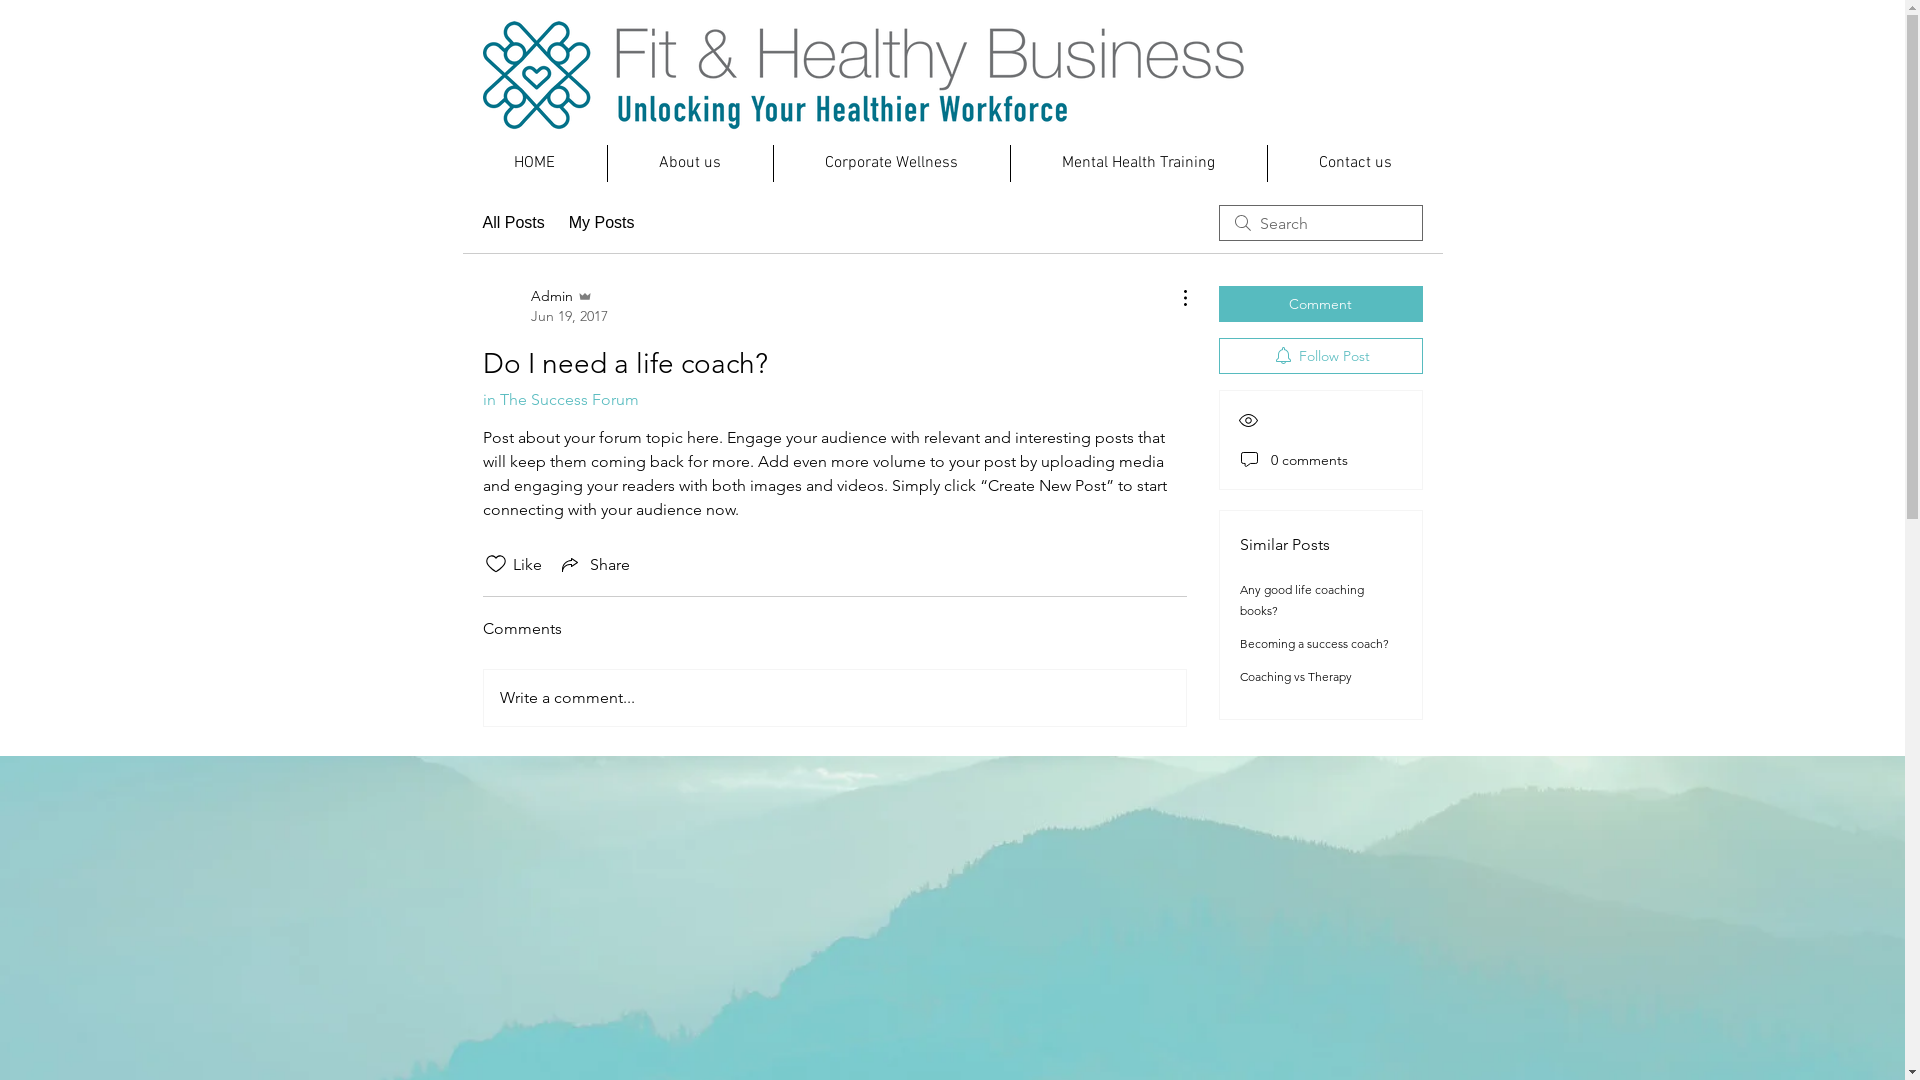 The image size is (1920, 1080). I want to click on My Posts, so click(602, 223).